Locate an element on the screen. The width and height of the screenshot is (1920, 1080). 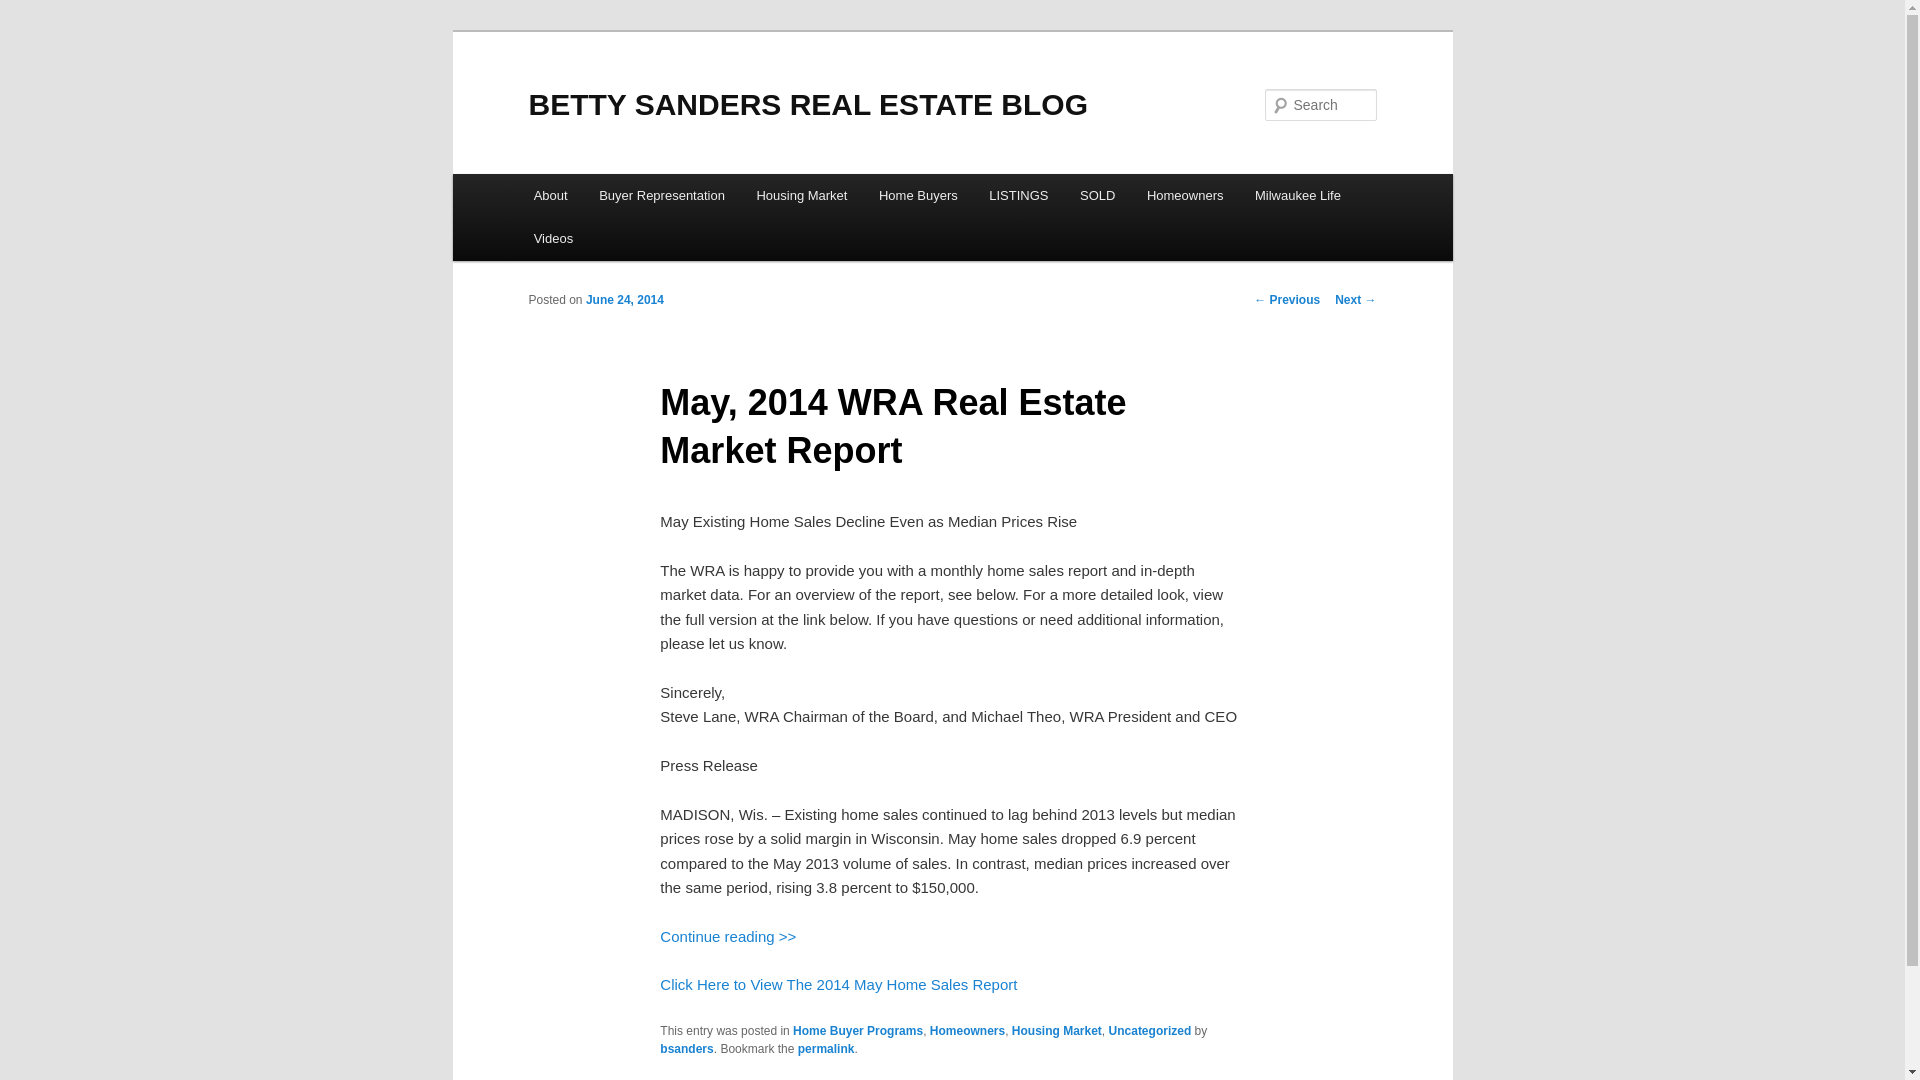
Uncategorized is located at coordinates (1150, 1030).